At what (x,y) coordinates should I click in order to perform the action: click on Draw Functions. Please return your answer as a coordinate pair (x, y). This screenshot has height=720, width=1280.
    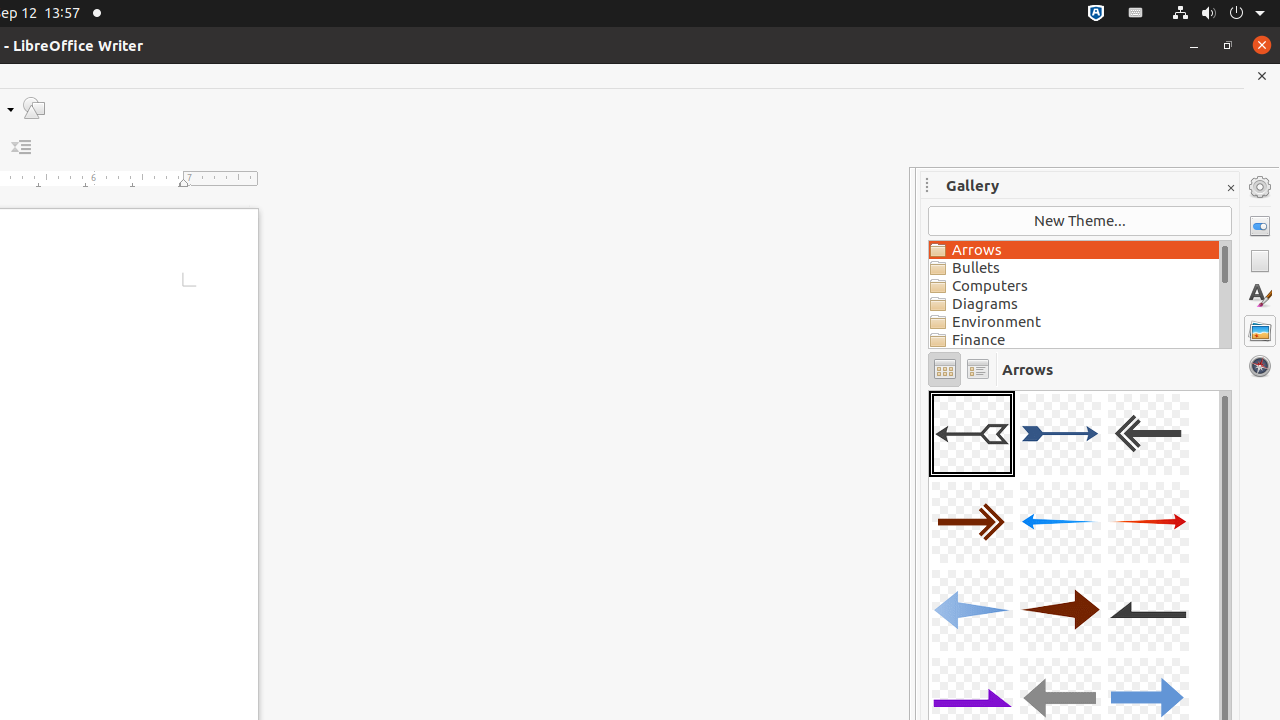
    Looking at the image, I should click on (34, 108).